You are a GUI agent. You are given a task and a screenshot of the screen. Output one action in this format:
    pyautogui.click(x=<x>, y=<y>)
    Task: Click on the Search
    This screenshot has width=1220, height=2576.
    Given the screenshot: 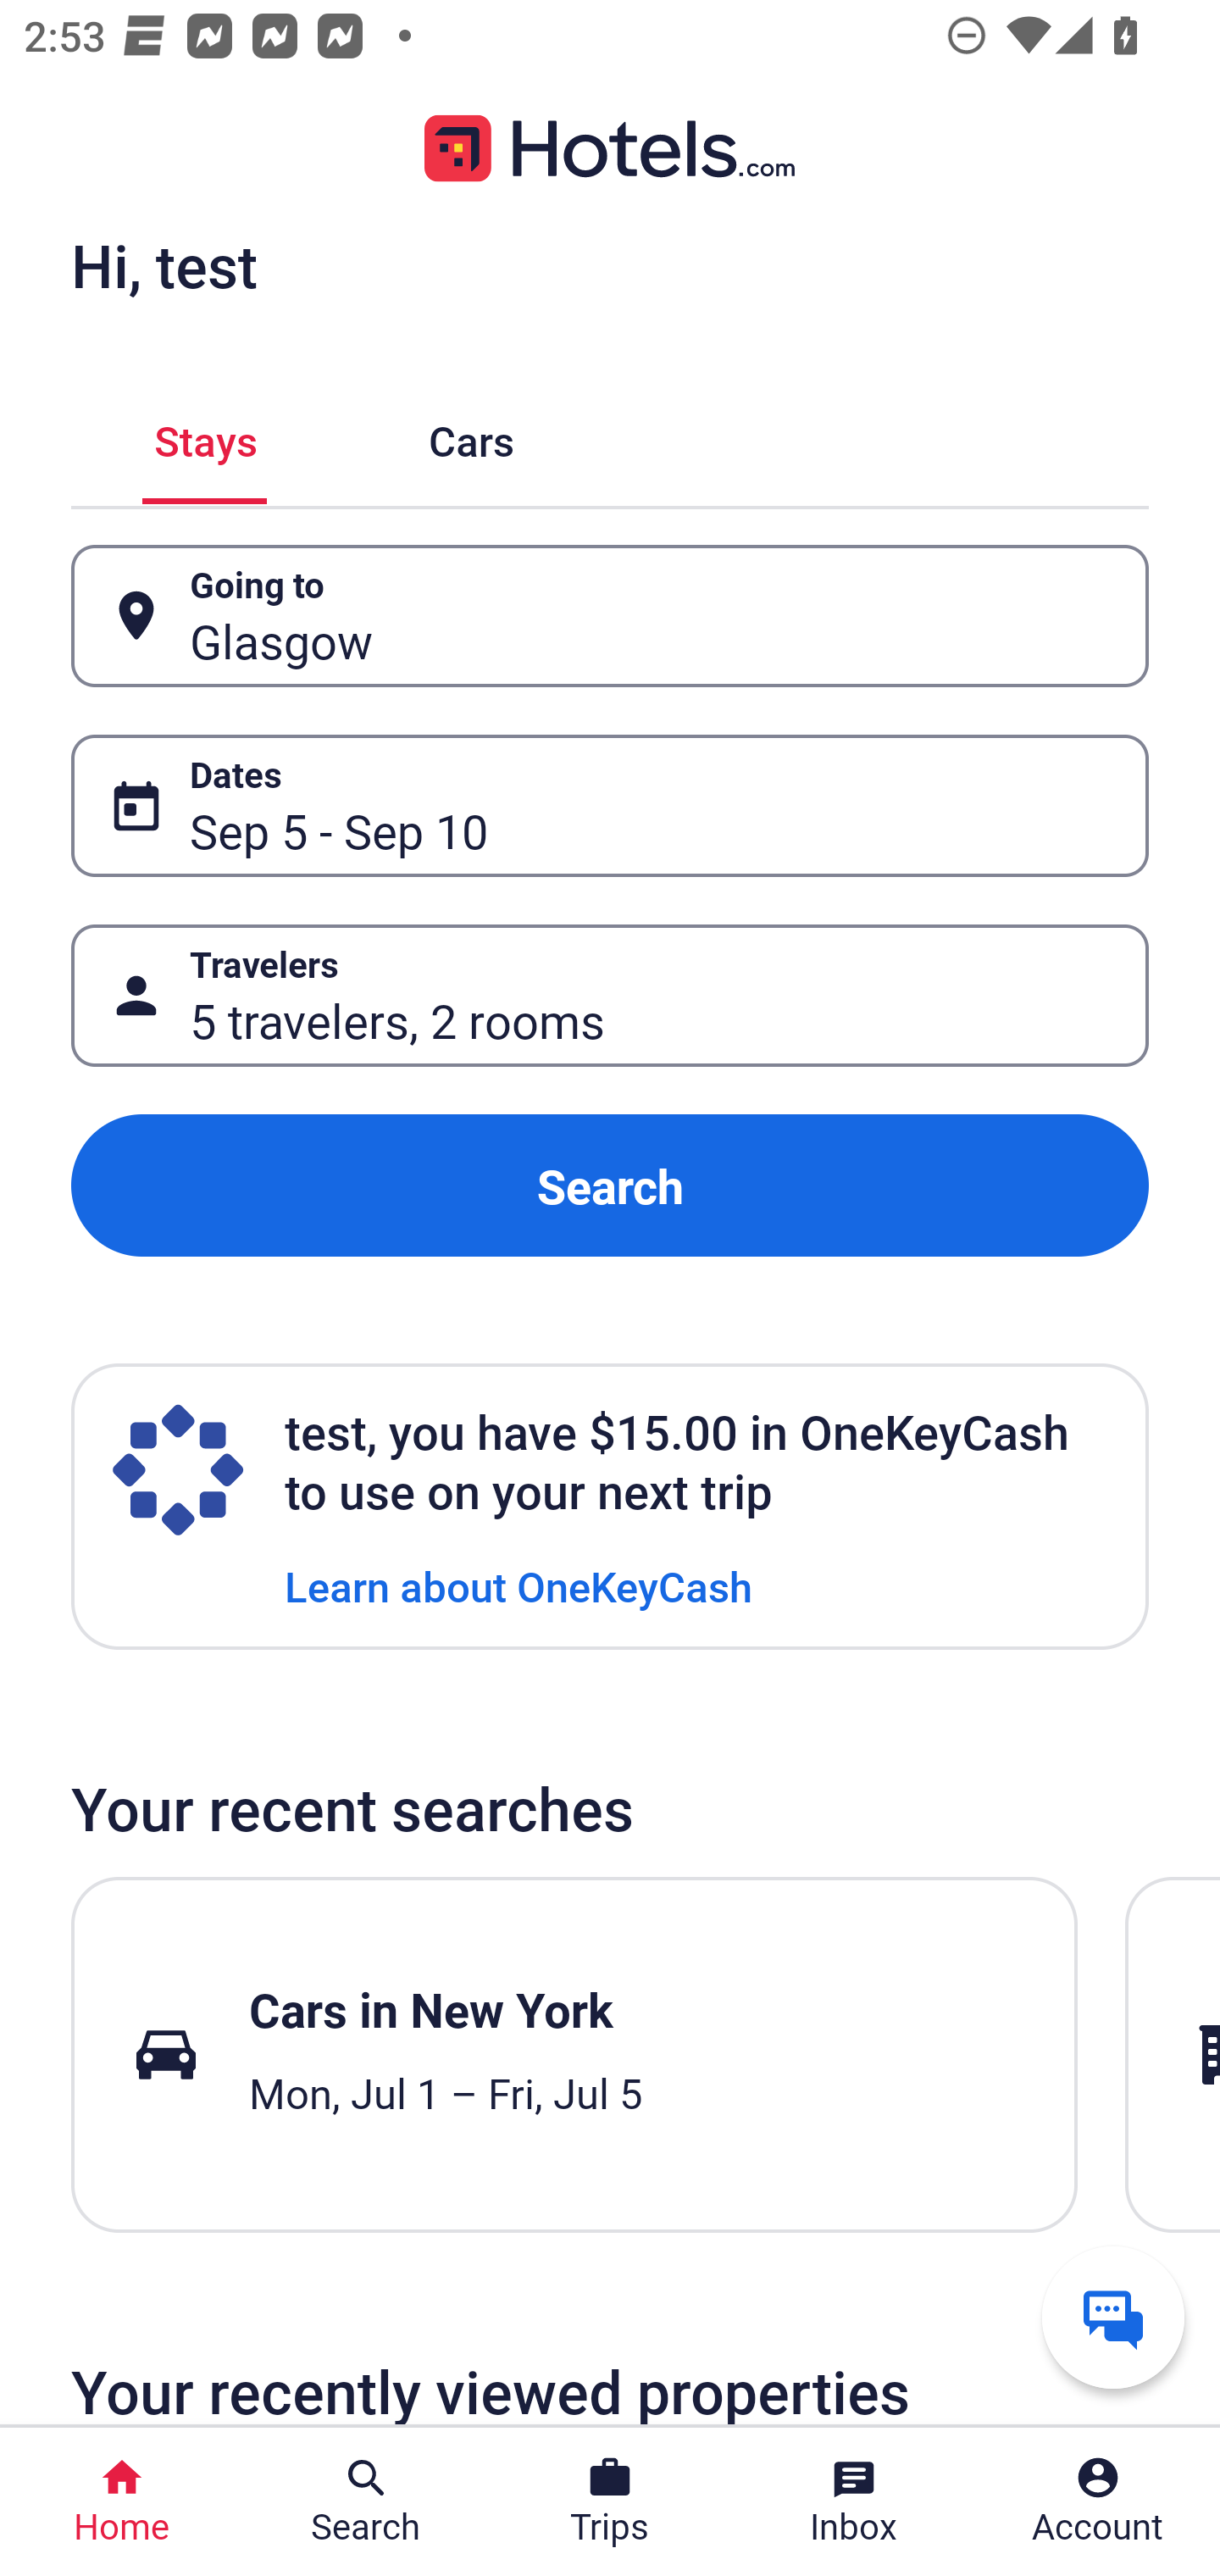 What is the action you would take?
    pyautogui.click(x=610, y=1186)
    